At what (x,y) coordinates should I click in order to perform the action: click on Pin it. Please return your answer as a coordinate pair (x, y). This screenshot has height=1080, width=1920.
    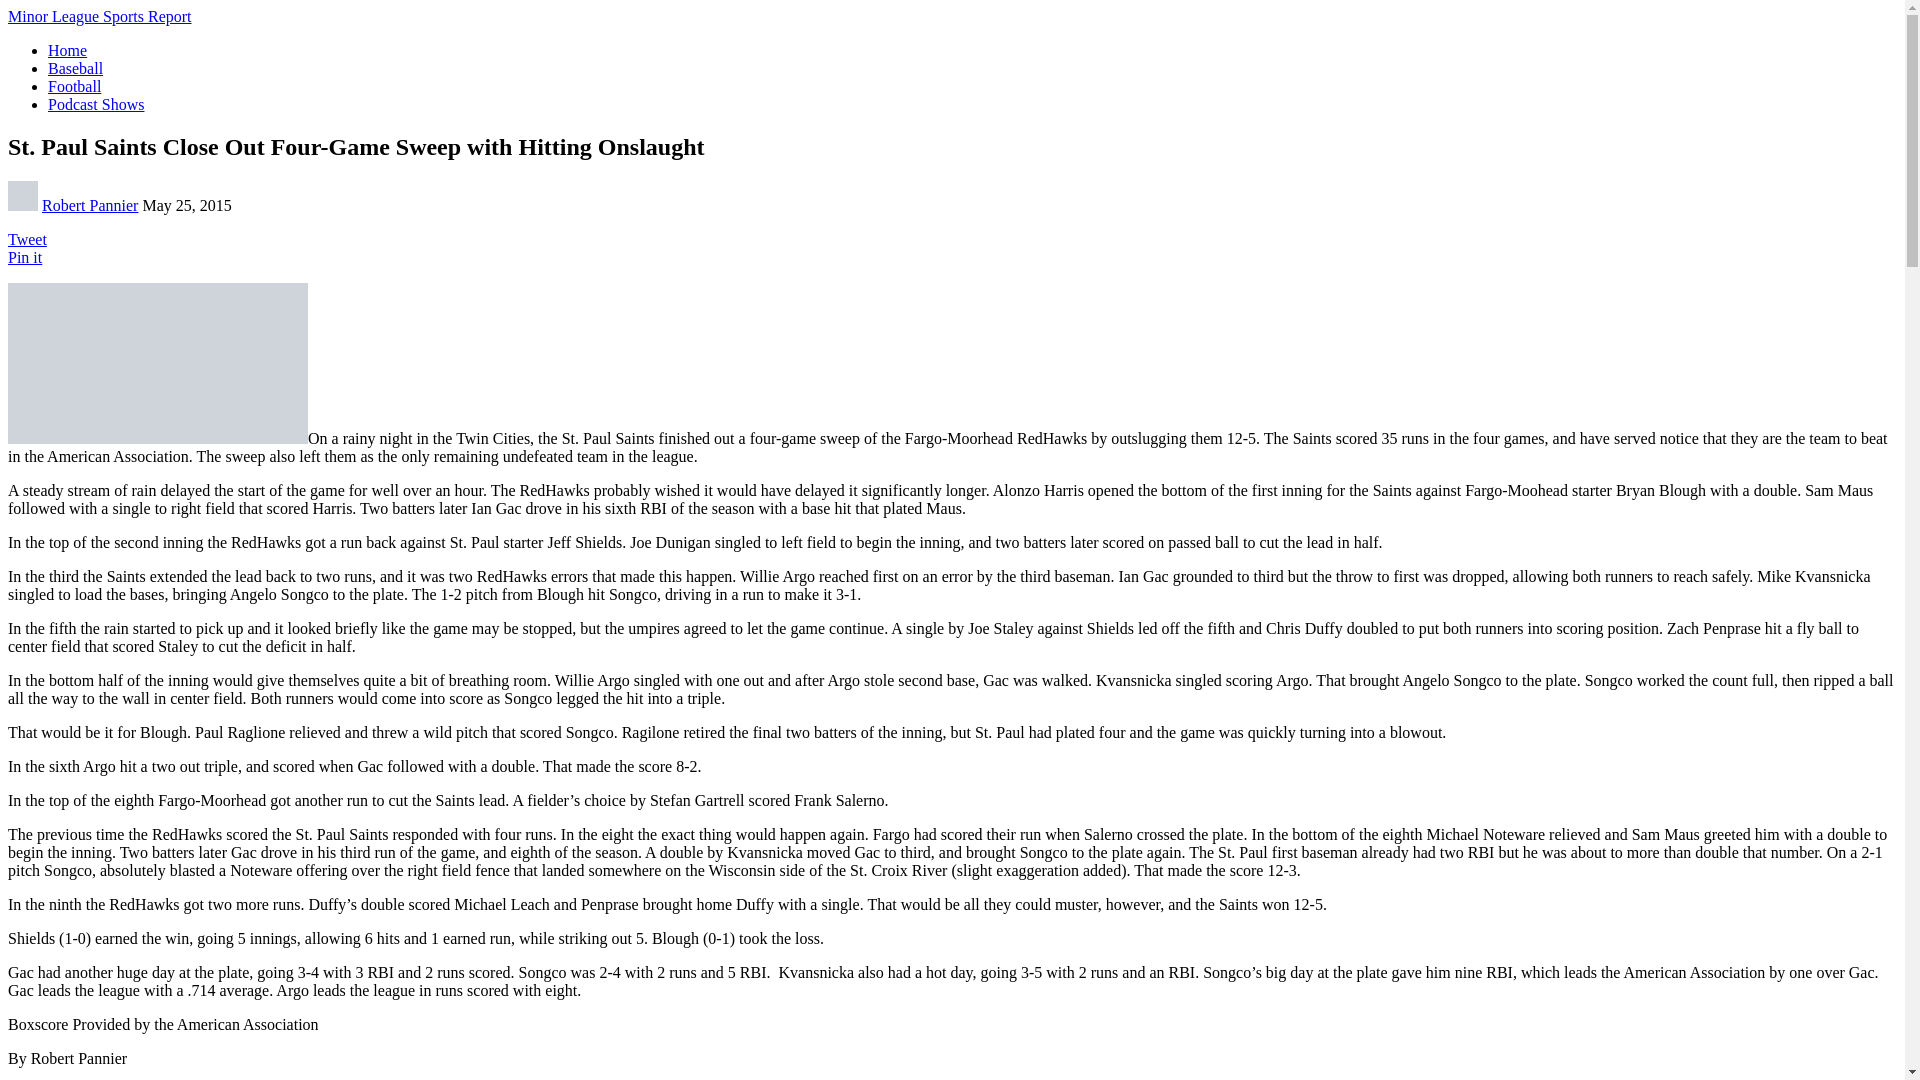
    Looking at the image, I should click on (24, 257).